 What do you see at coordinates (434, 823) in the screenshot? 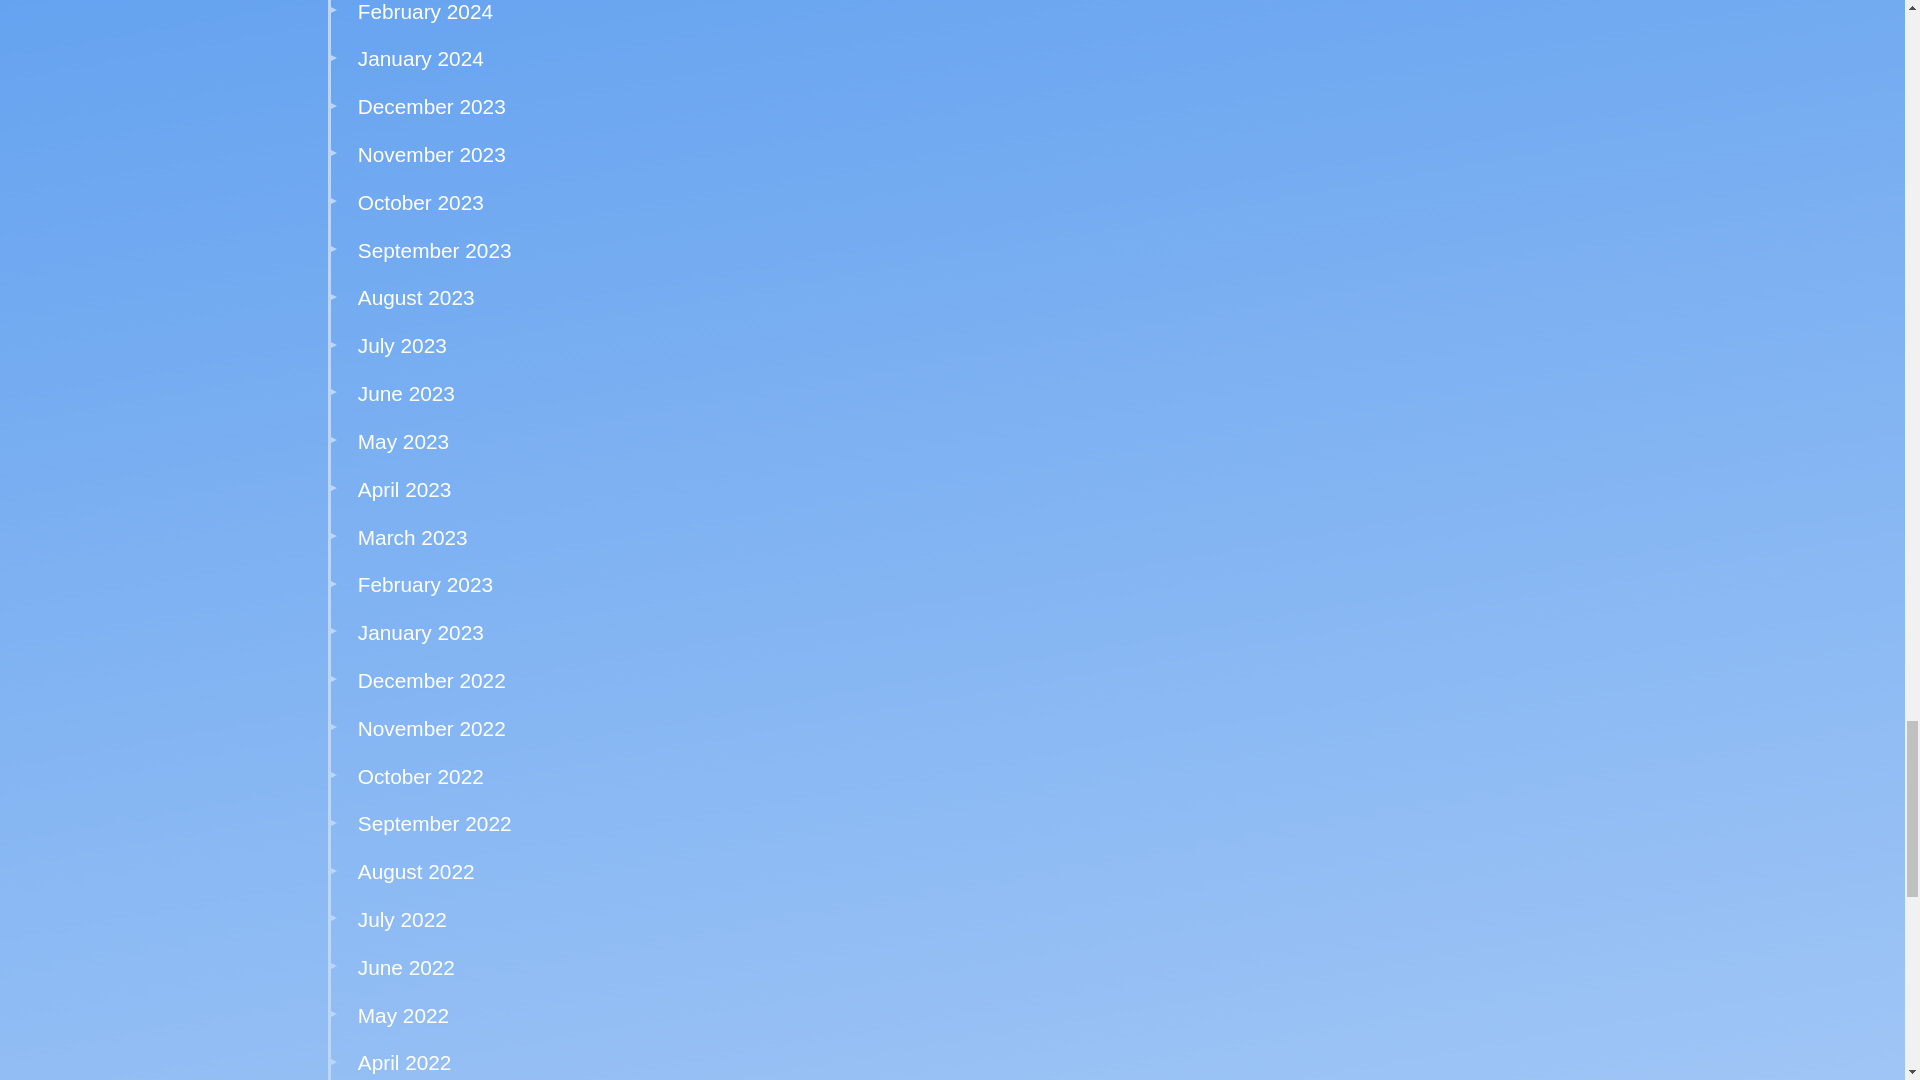
I see `September 2022` at bounding box center [434, 823].